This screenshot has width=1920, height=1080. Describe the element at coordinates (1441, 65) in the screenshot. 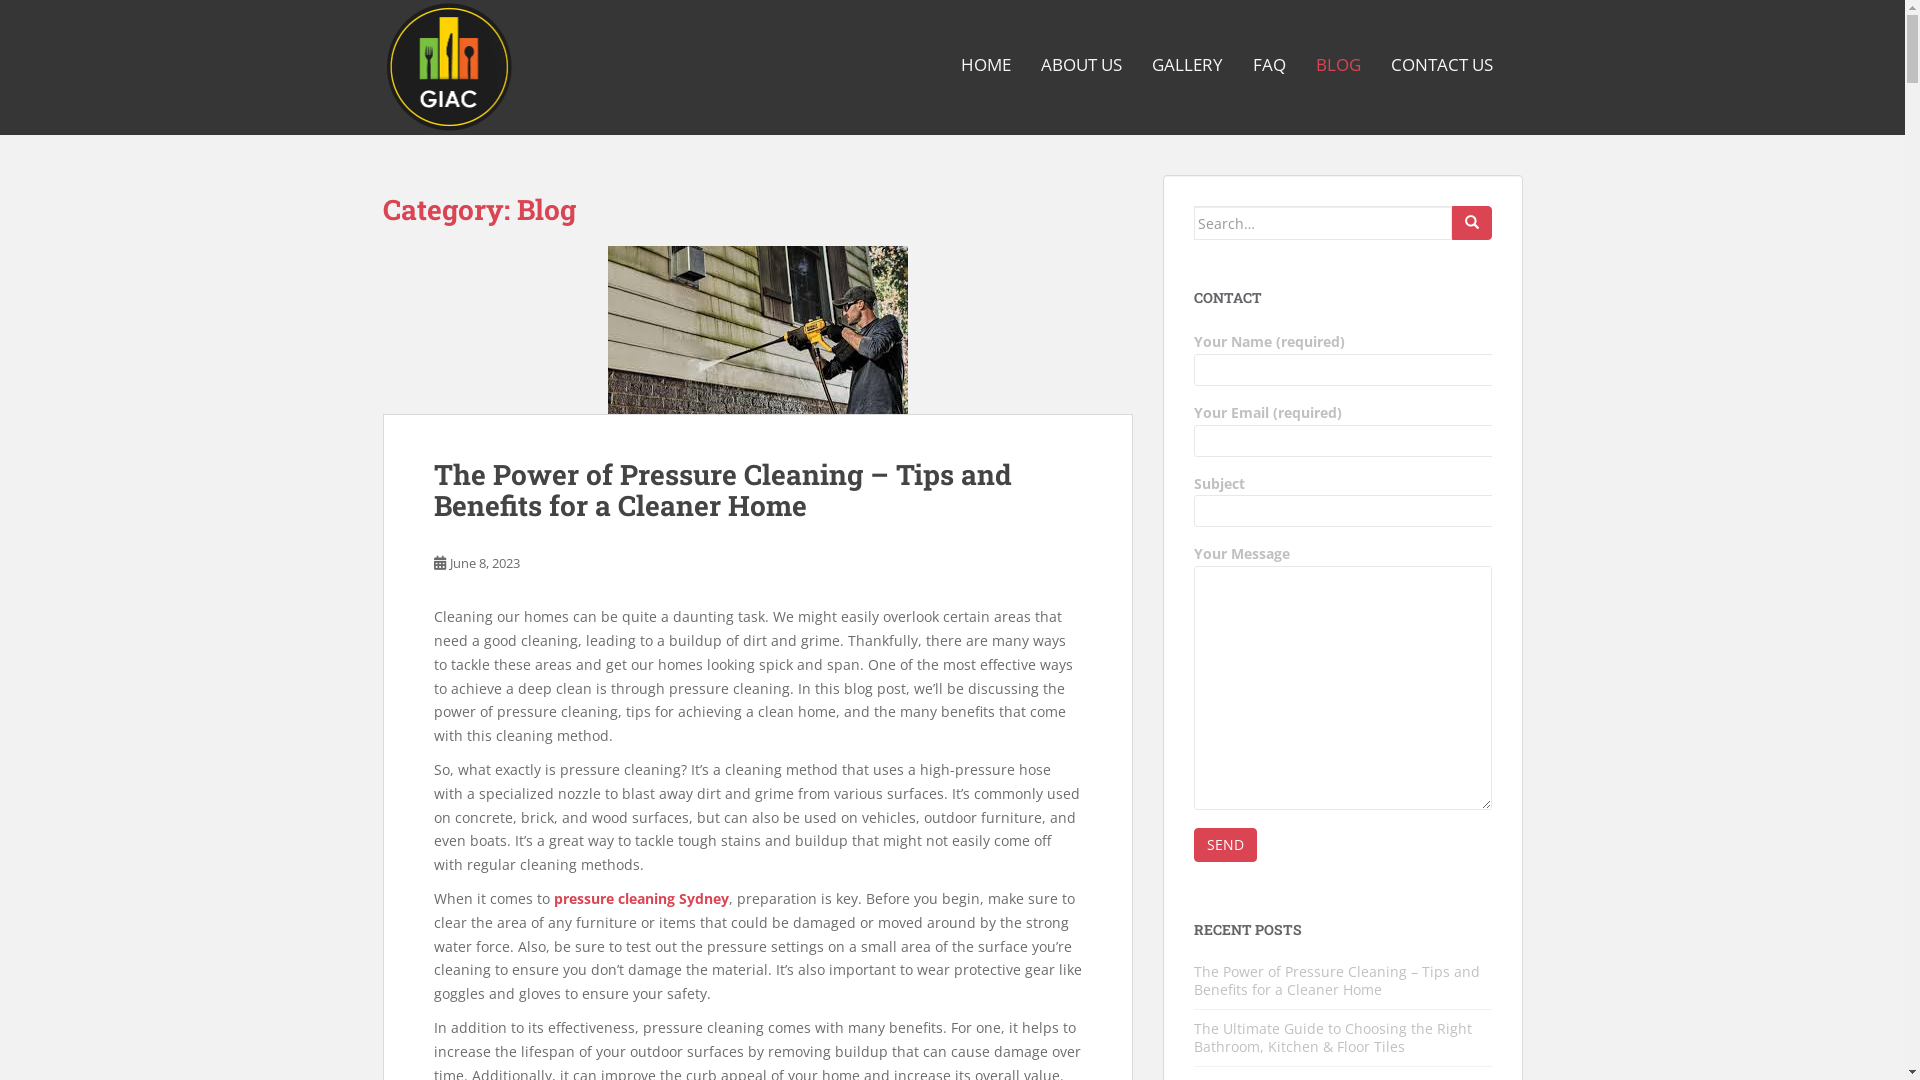

I see `CONTACT US` at that location.